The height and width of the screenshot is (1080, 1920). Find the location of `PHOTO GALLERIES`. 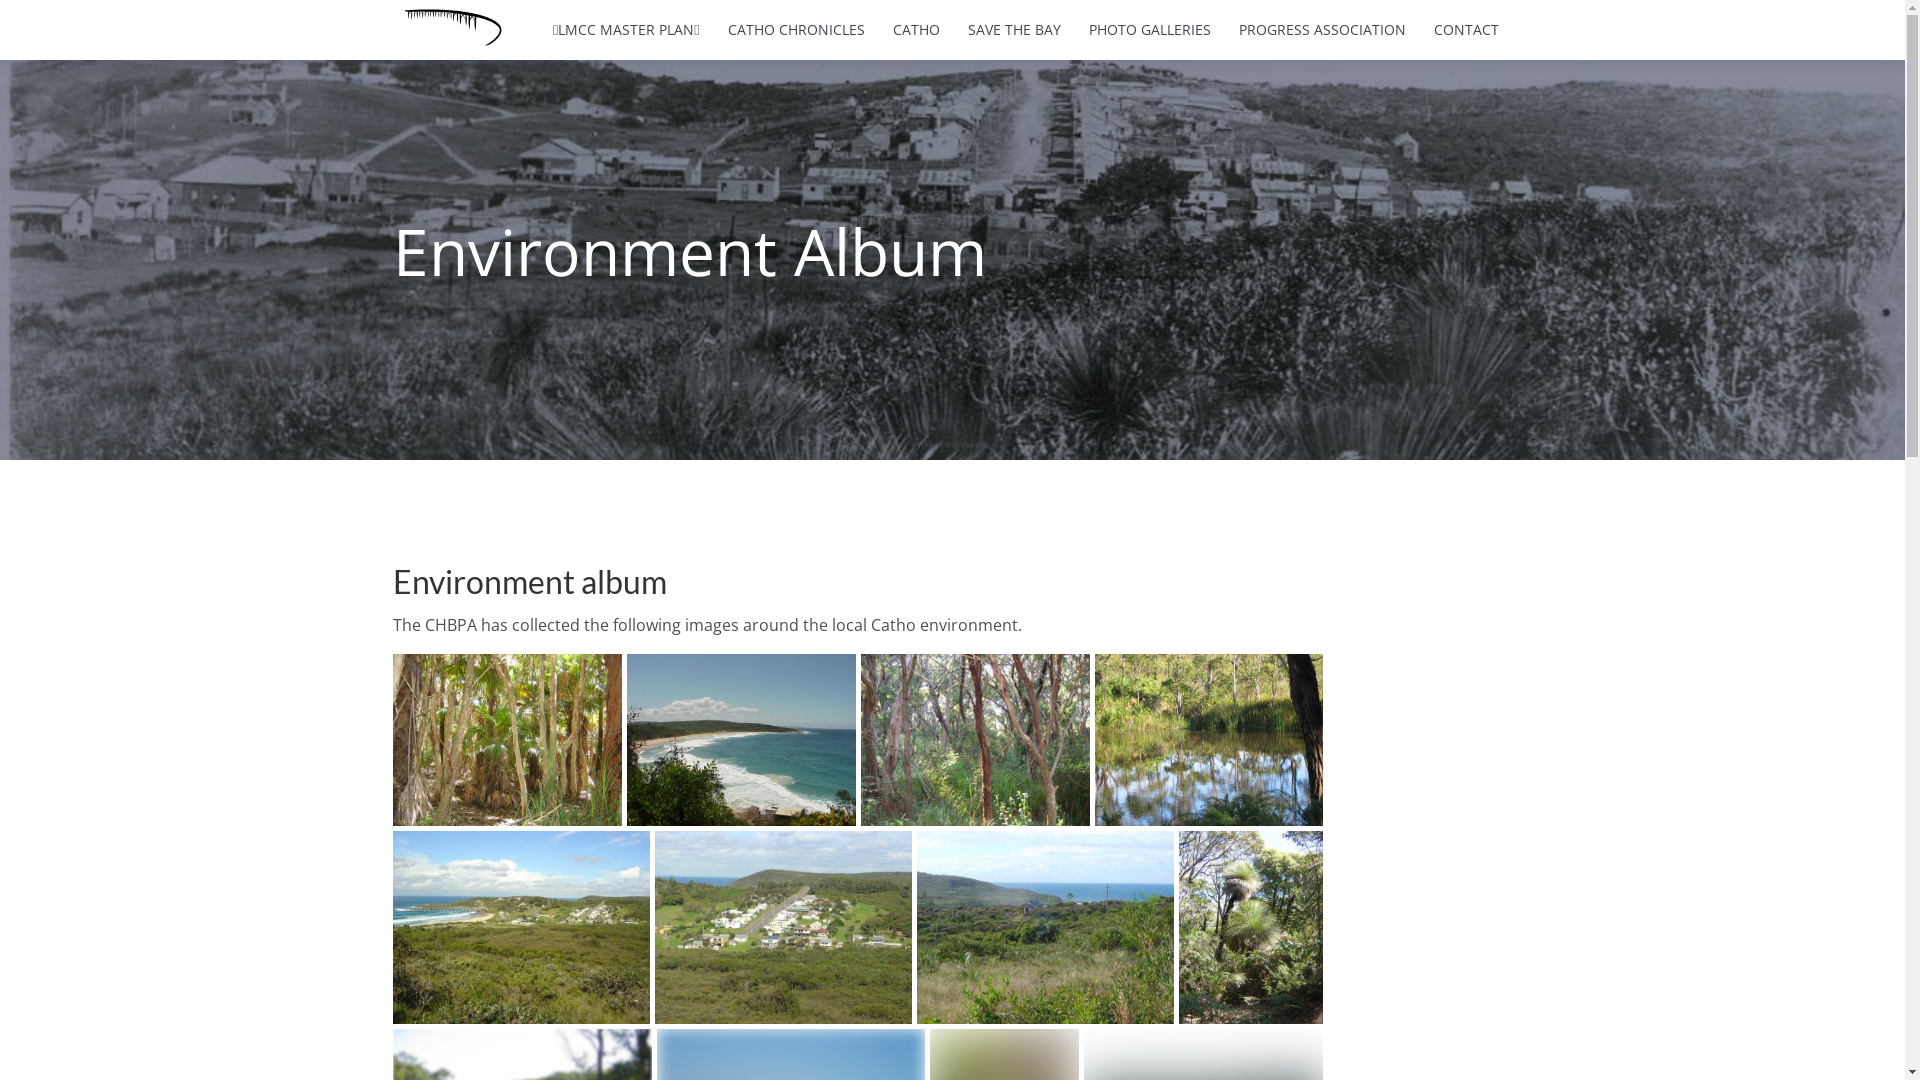

PHOTO GALLERIES is located at coordinates (1149, 30).